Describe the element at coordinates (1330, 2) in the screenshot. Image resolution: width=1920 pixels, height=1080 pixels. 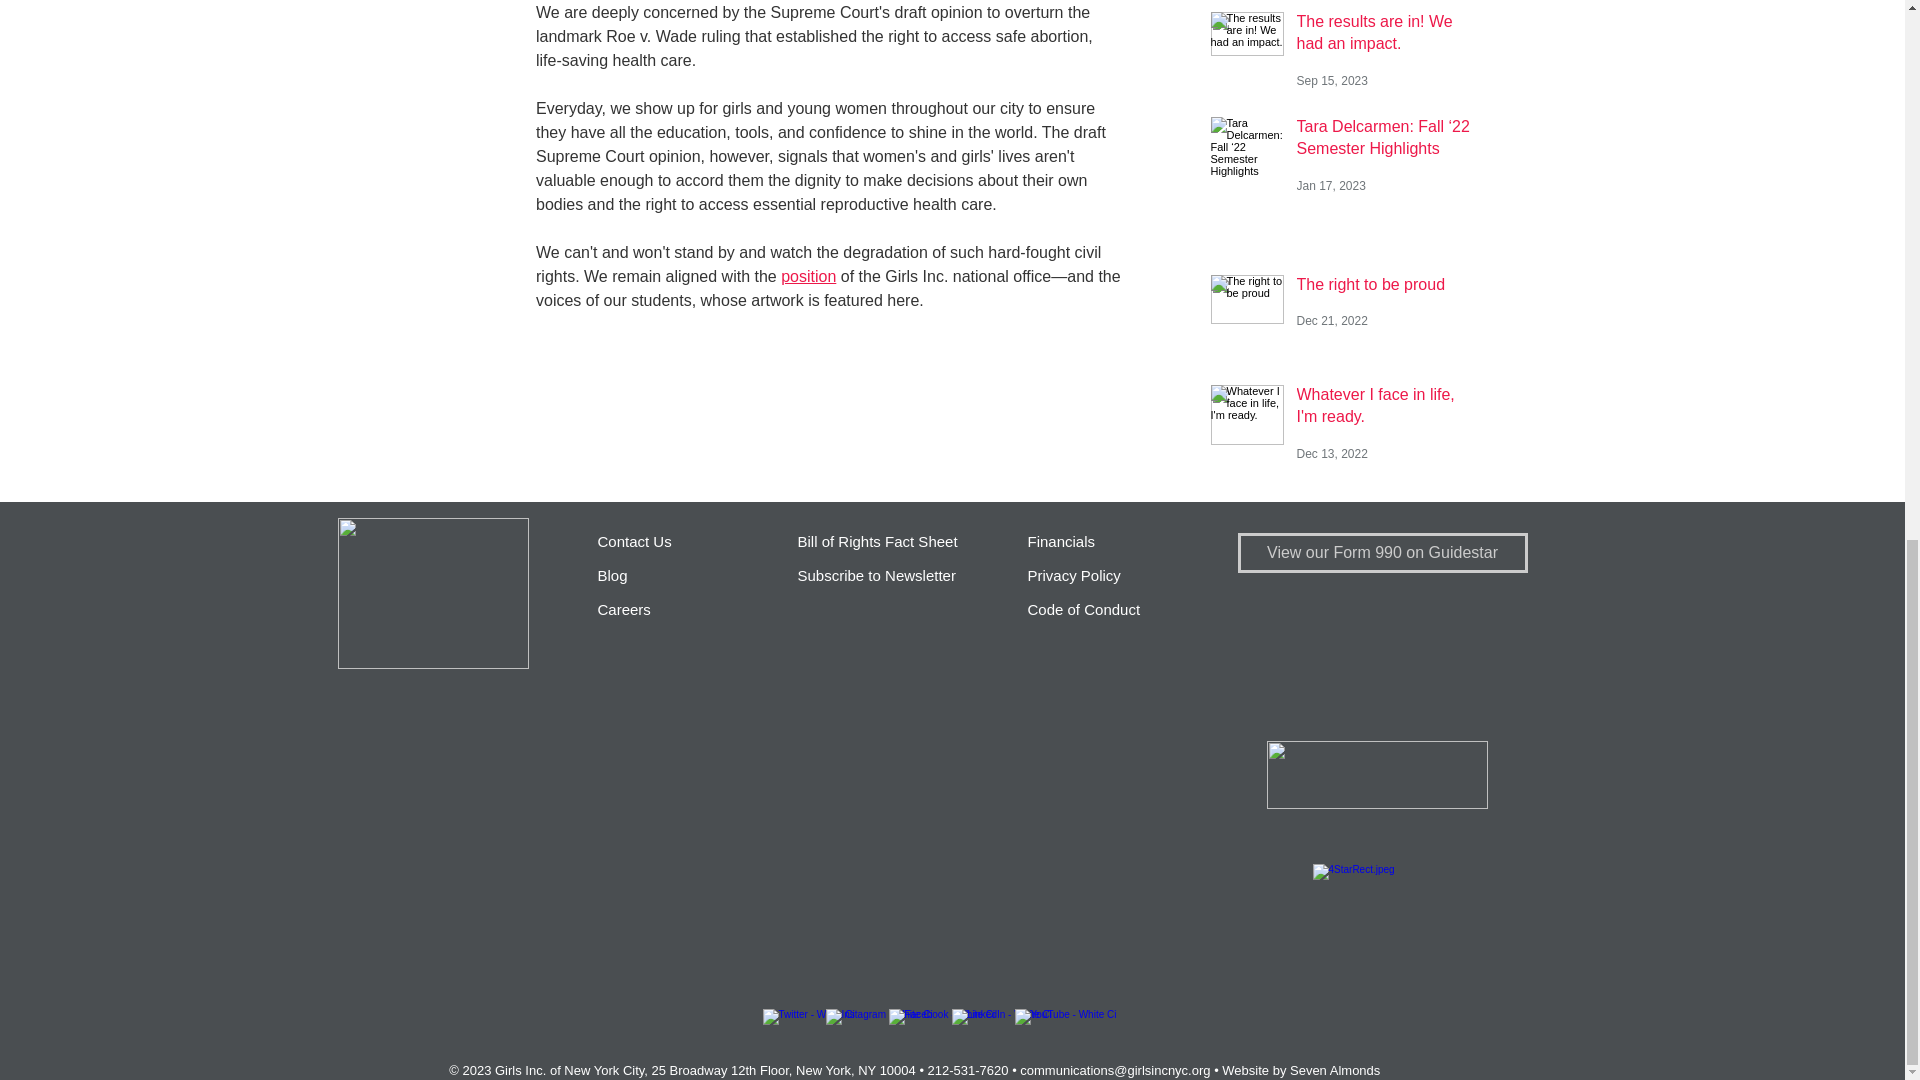
I see `Oct 11, 2023` at that location.